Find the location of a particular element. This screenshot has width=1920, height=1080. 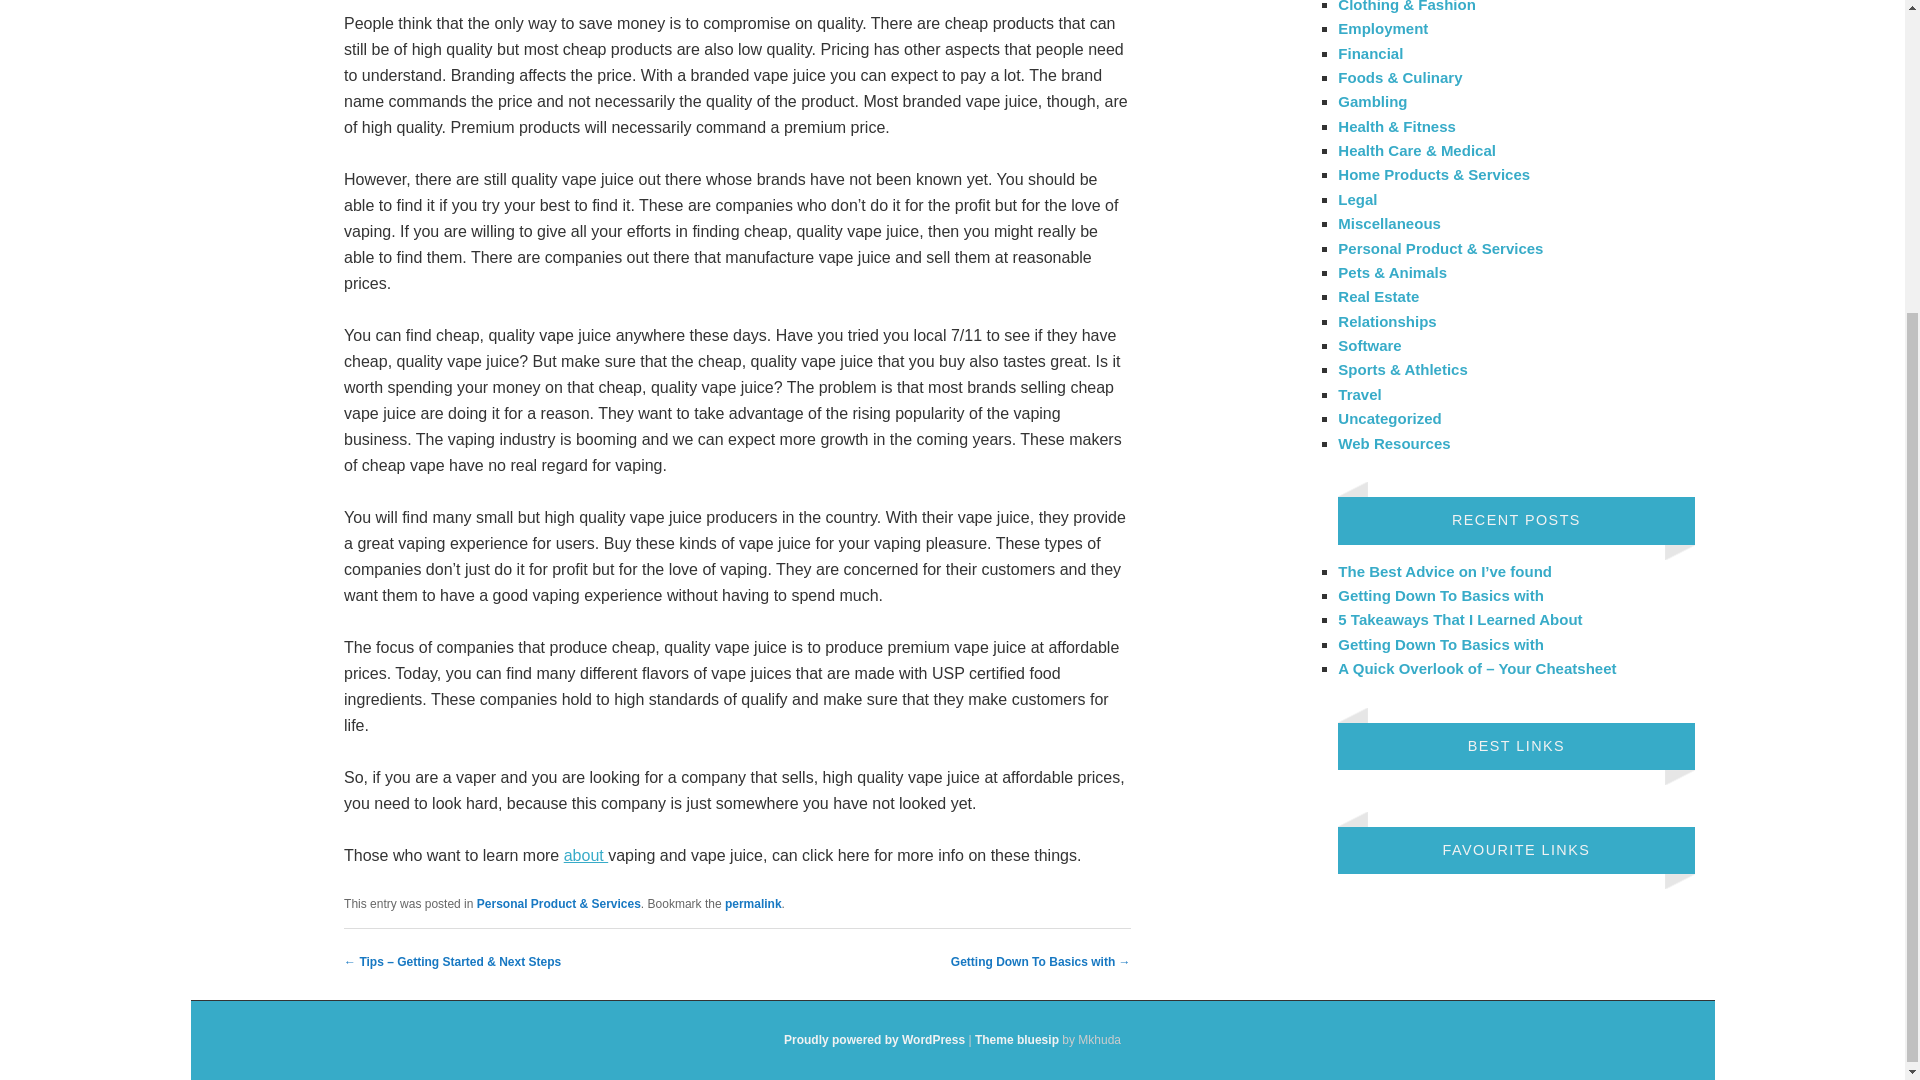

Getting Down To Basics with is located at coordinates (1440, 595).